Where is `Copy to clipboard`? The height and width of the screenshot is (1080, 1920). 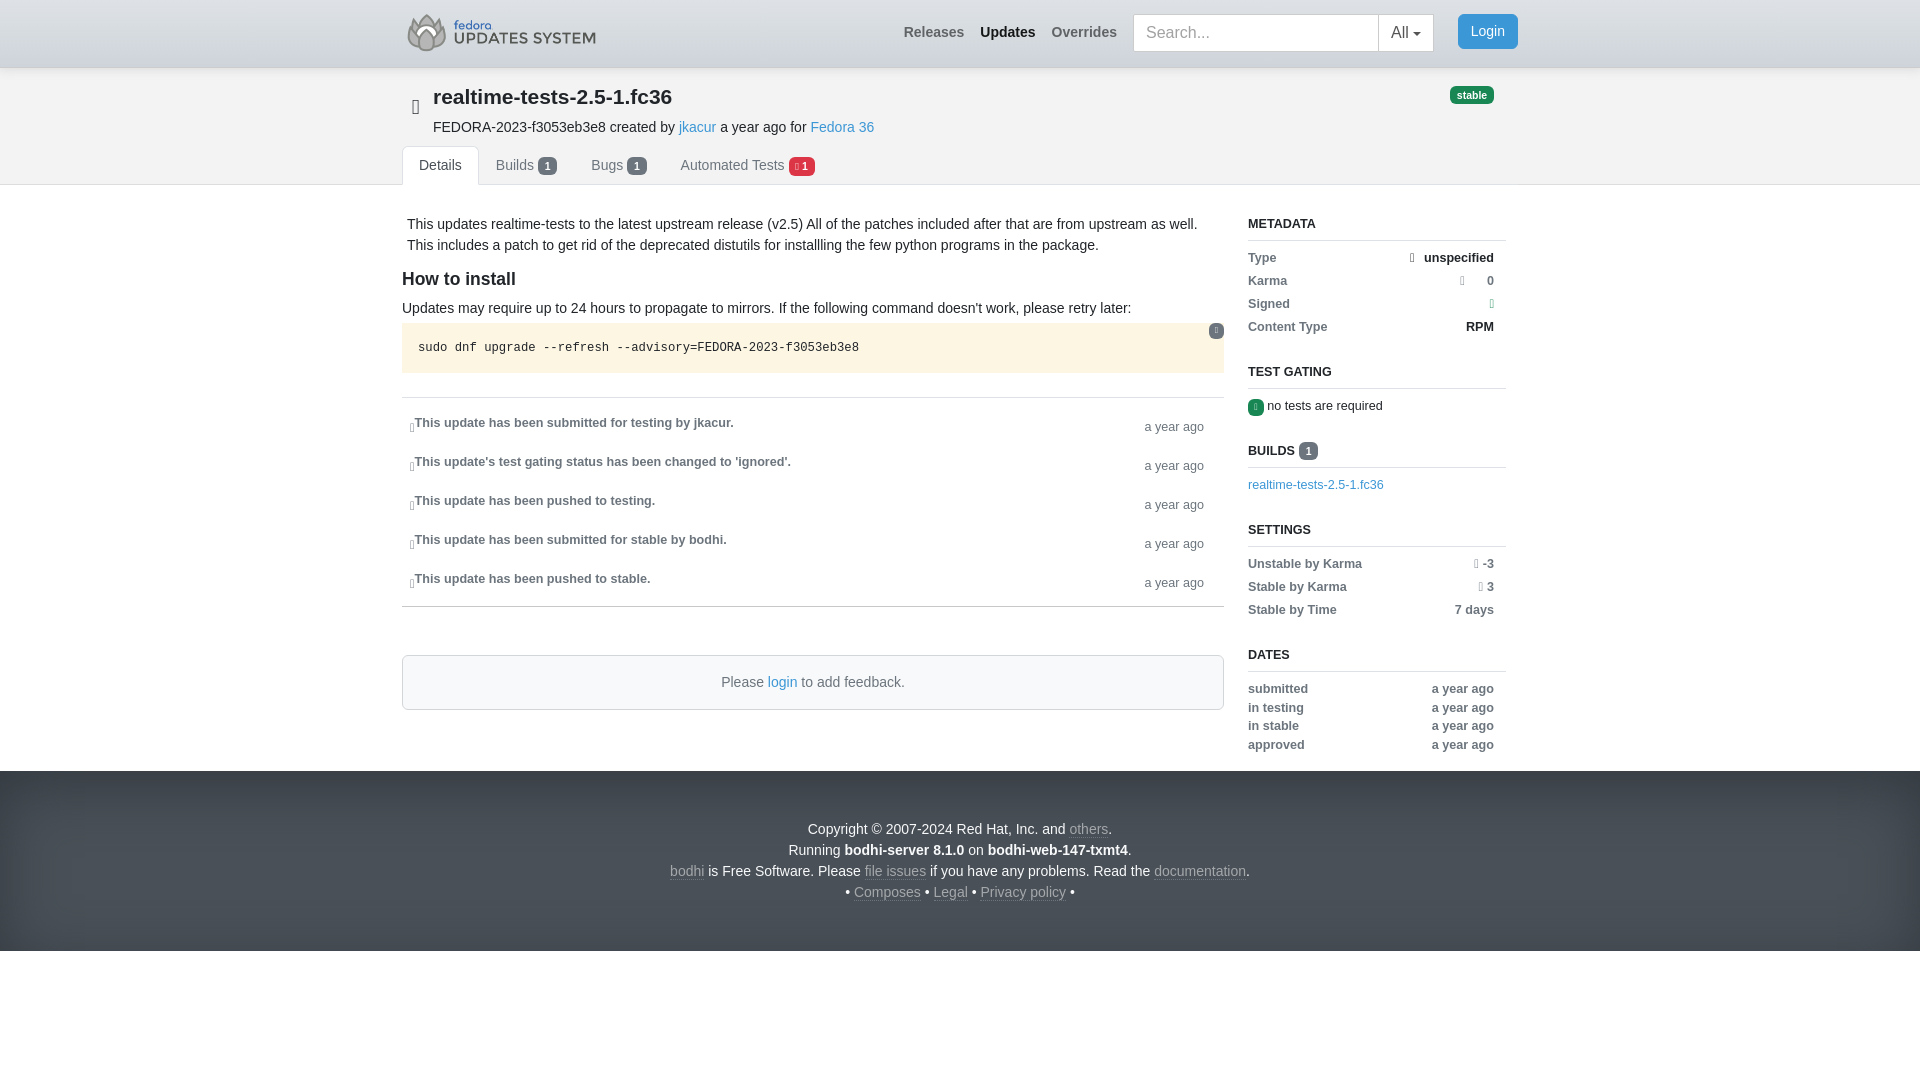 Copy to clipboard is located at coordinates (1216, 330).